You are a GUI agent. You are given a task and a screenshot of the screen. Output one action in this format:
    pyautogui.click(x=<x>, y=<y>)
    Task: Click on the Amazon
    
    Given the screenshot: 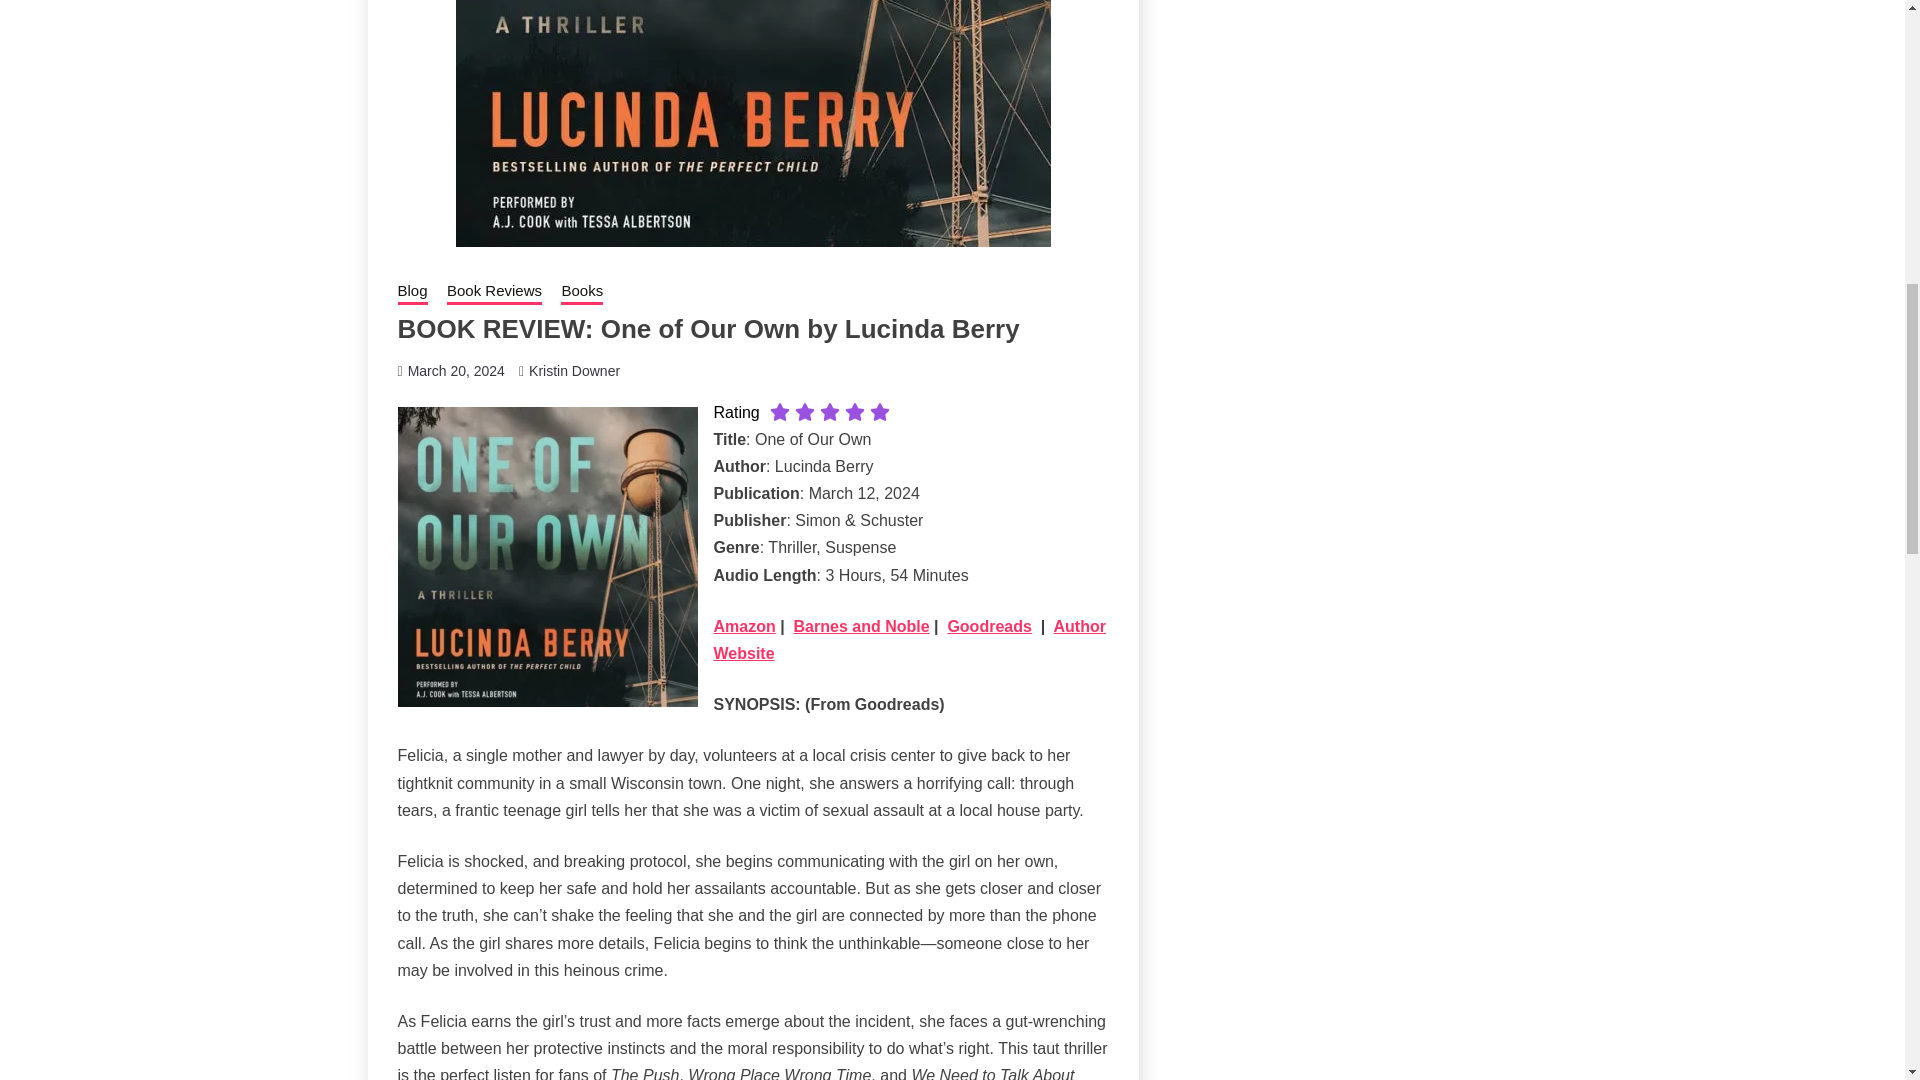 What is the action you would take?
    pyautogui.click(x=744, y=626)
    